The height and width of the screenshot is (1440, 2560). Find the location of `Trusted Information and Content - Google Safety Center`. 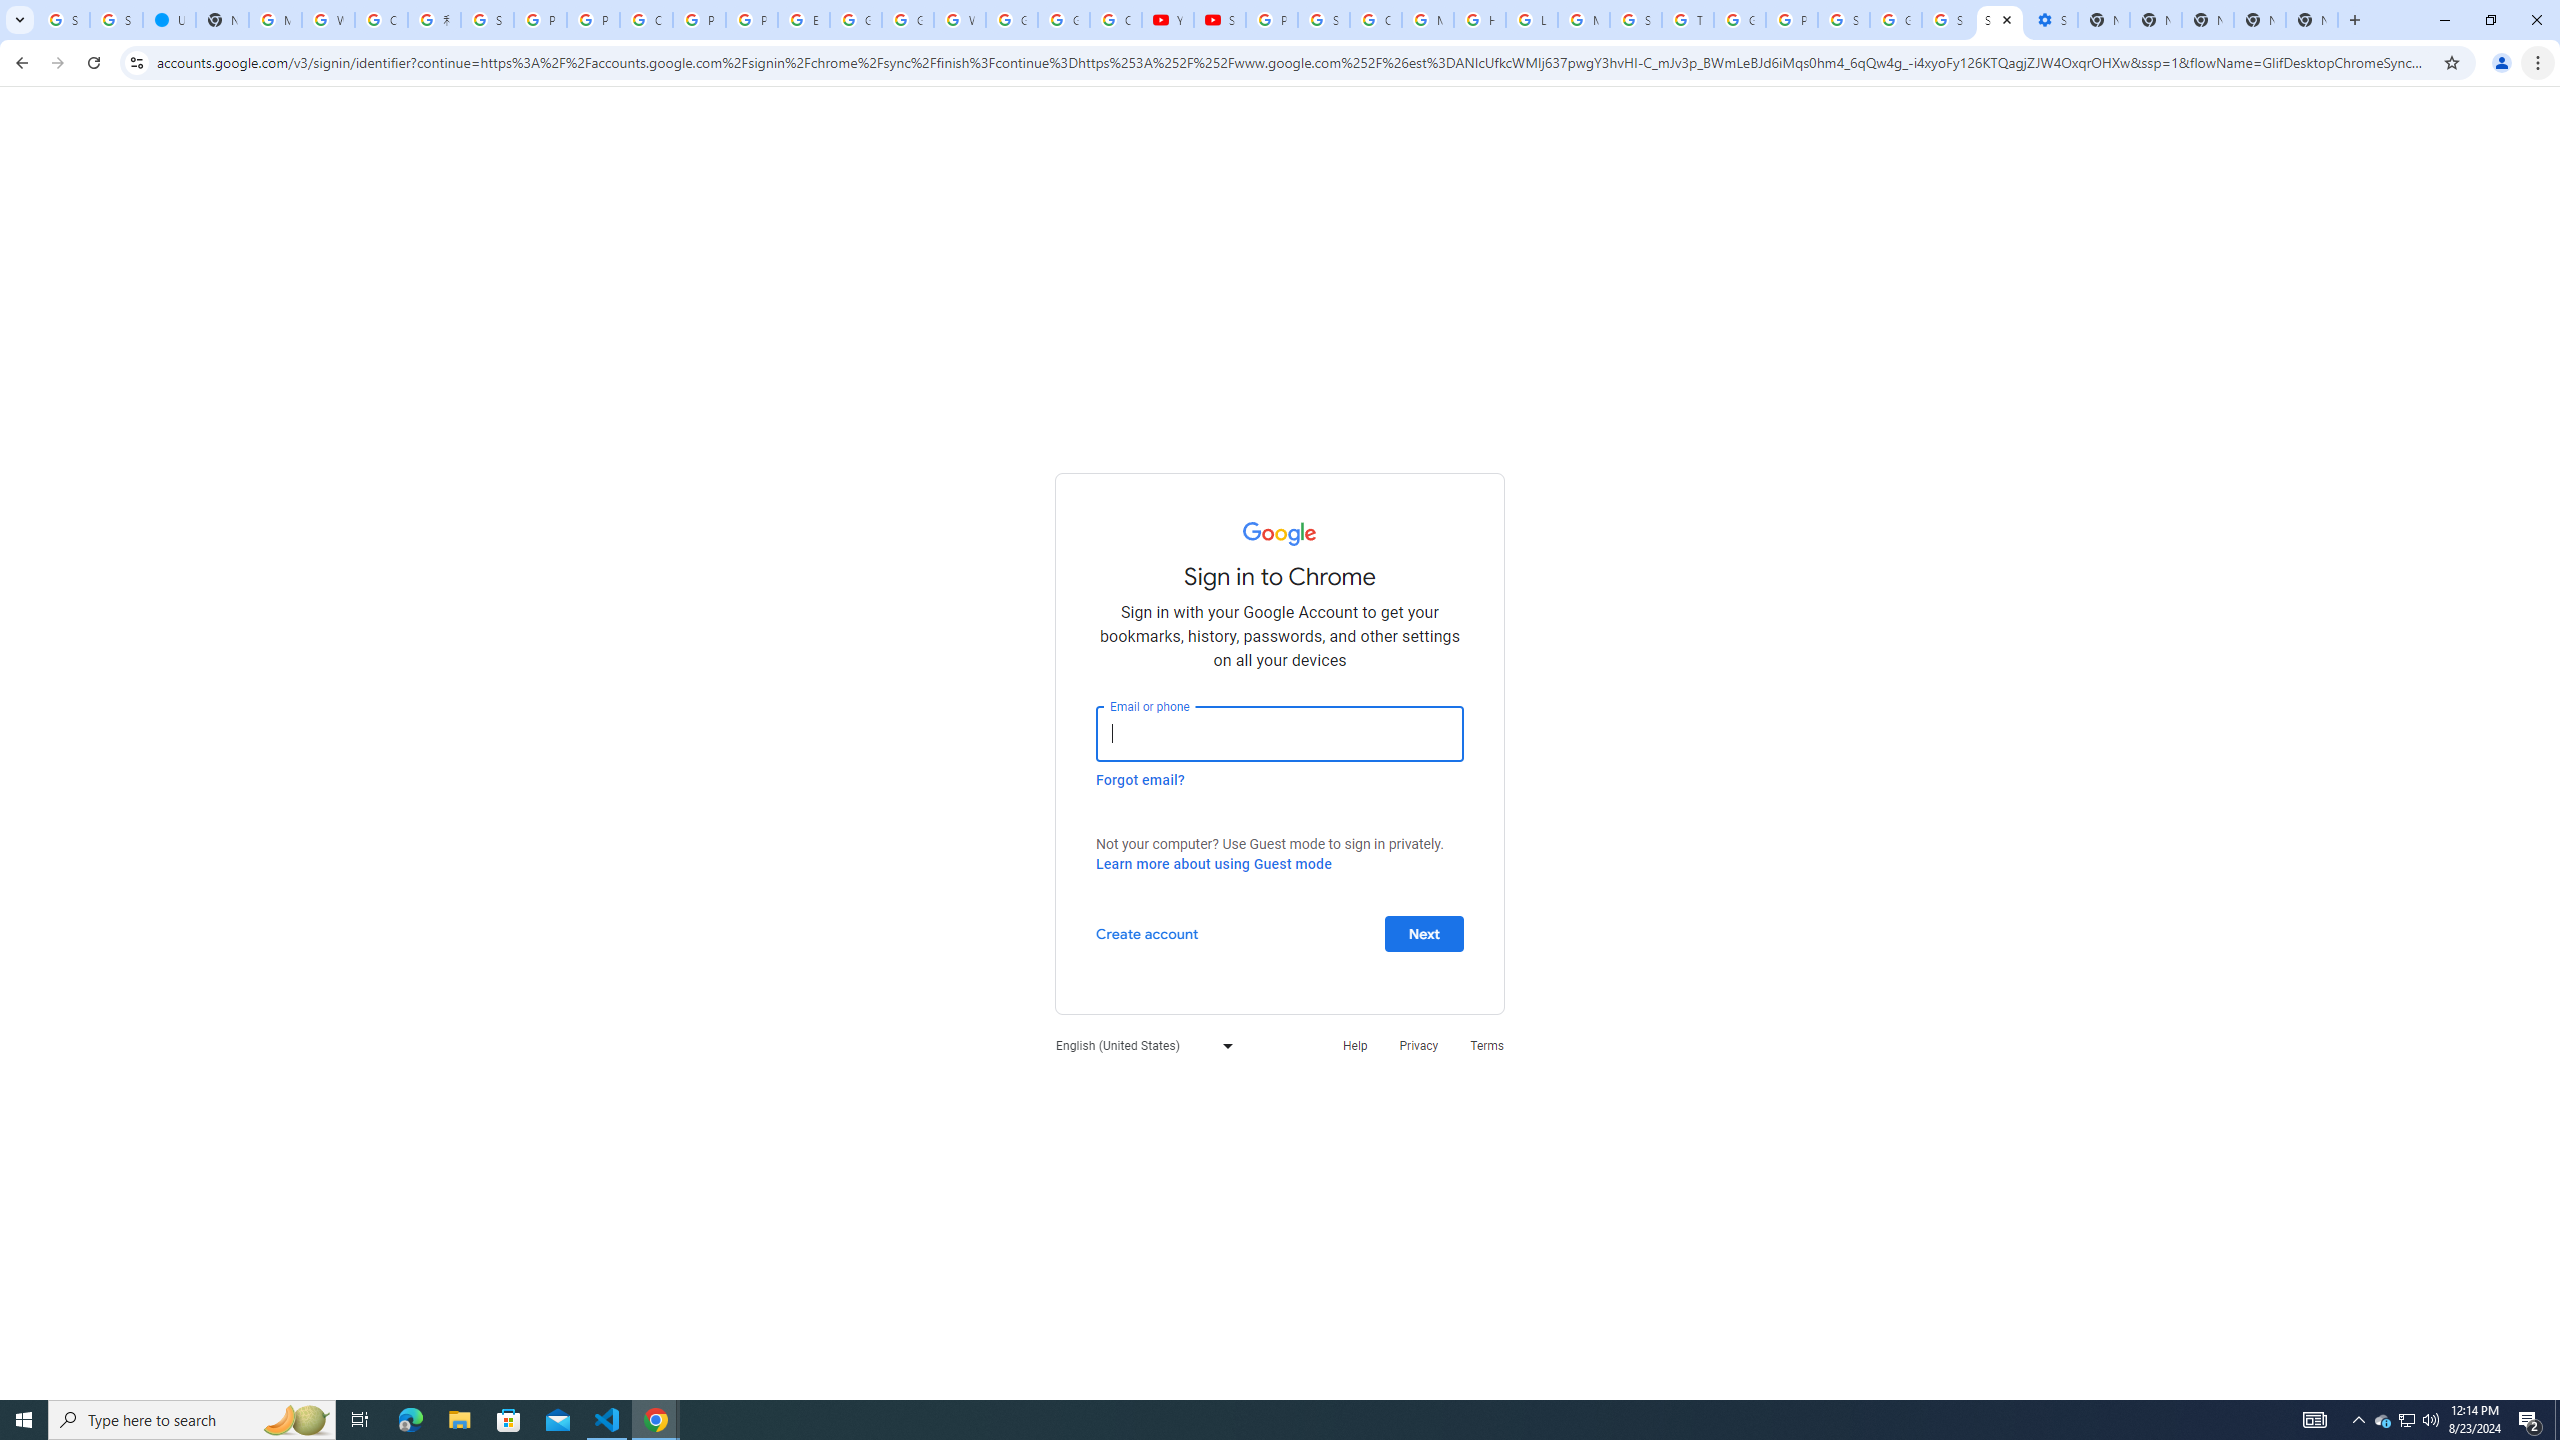

Trusted Information and Content - Google Safety Center is located at coordinates (1688, 20).